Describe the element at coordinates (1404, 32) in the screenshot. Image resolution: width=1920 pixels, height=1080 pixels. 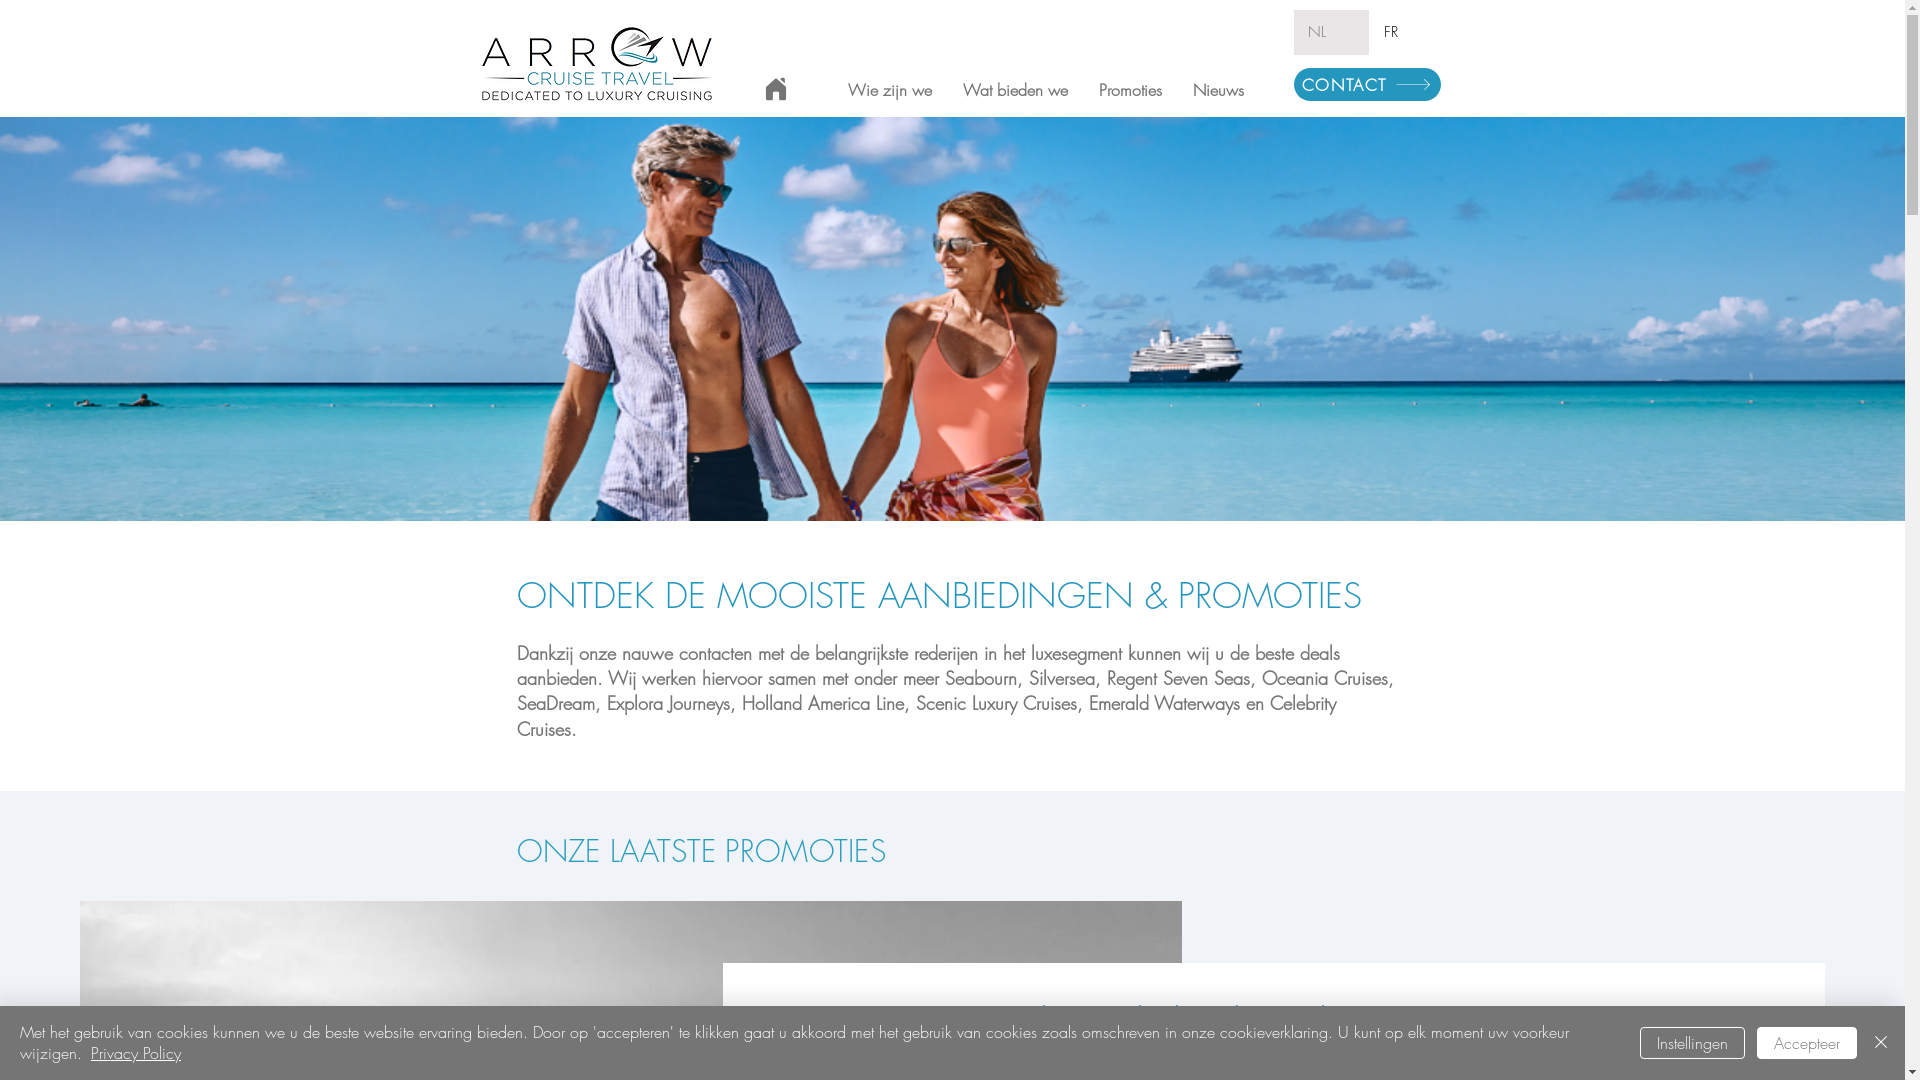
I see `FR` at that location.